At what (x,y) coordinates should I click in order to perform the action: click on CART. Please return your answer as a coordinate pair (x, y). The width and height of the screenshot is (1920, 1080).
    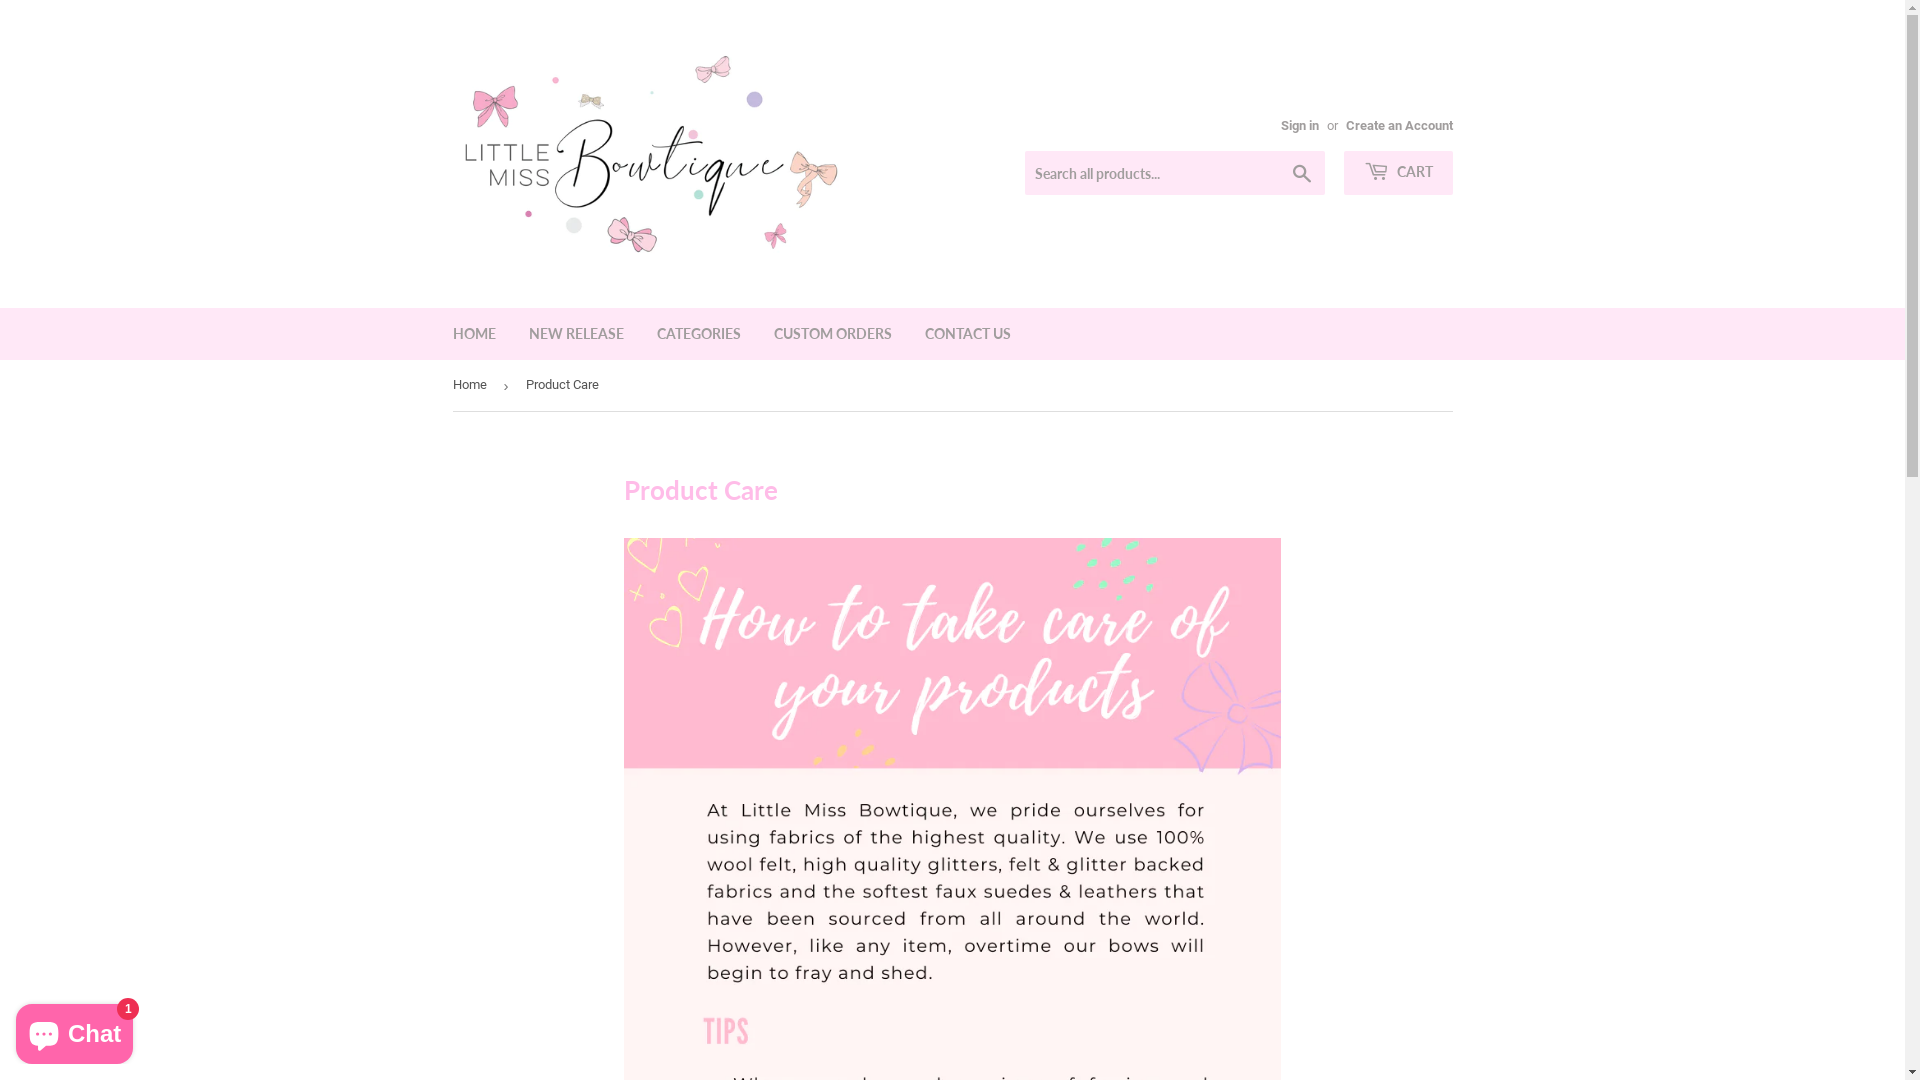
    Looking at the image, I should click on (1398, 173).